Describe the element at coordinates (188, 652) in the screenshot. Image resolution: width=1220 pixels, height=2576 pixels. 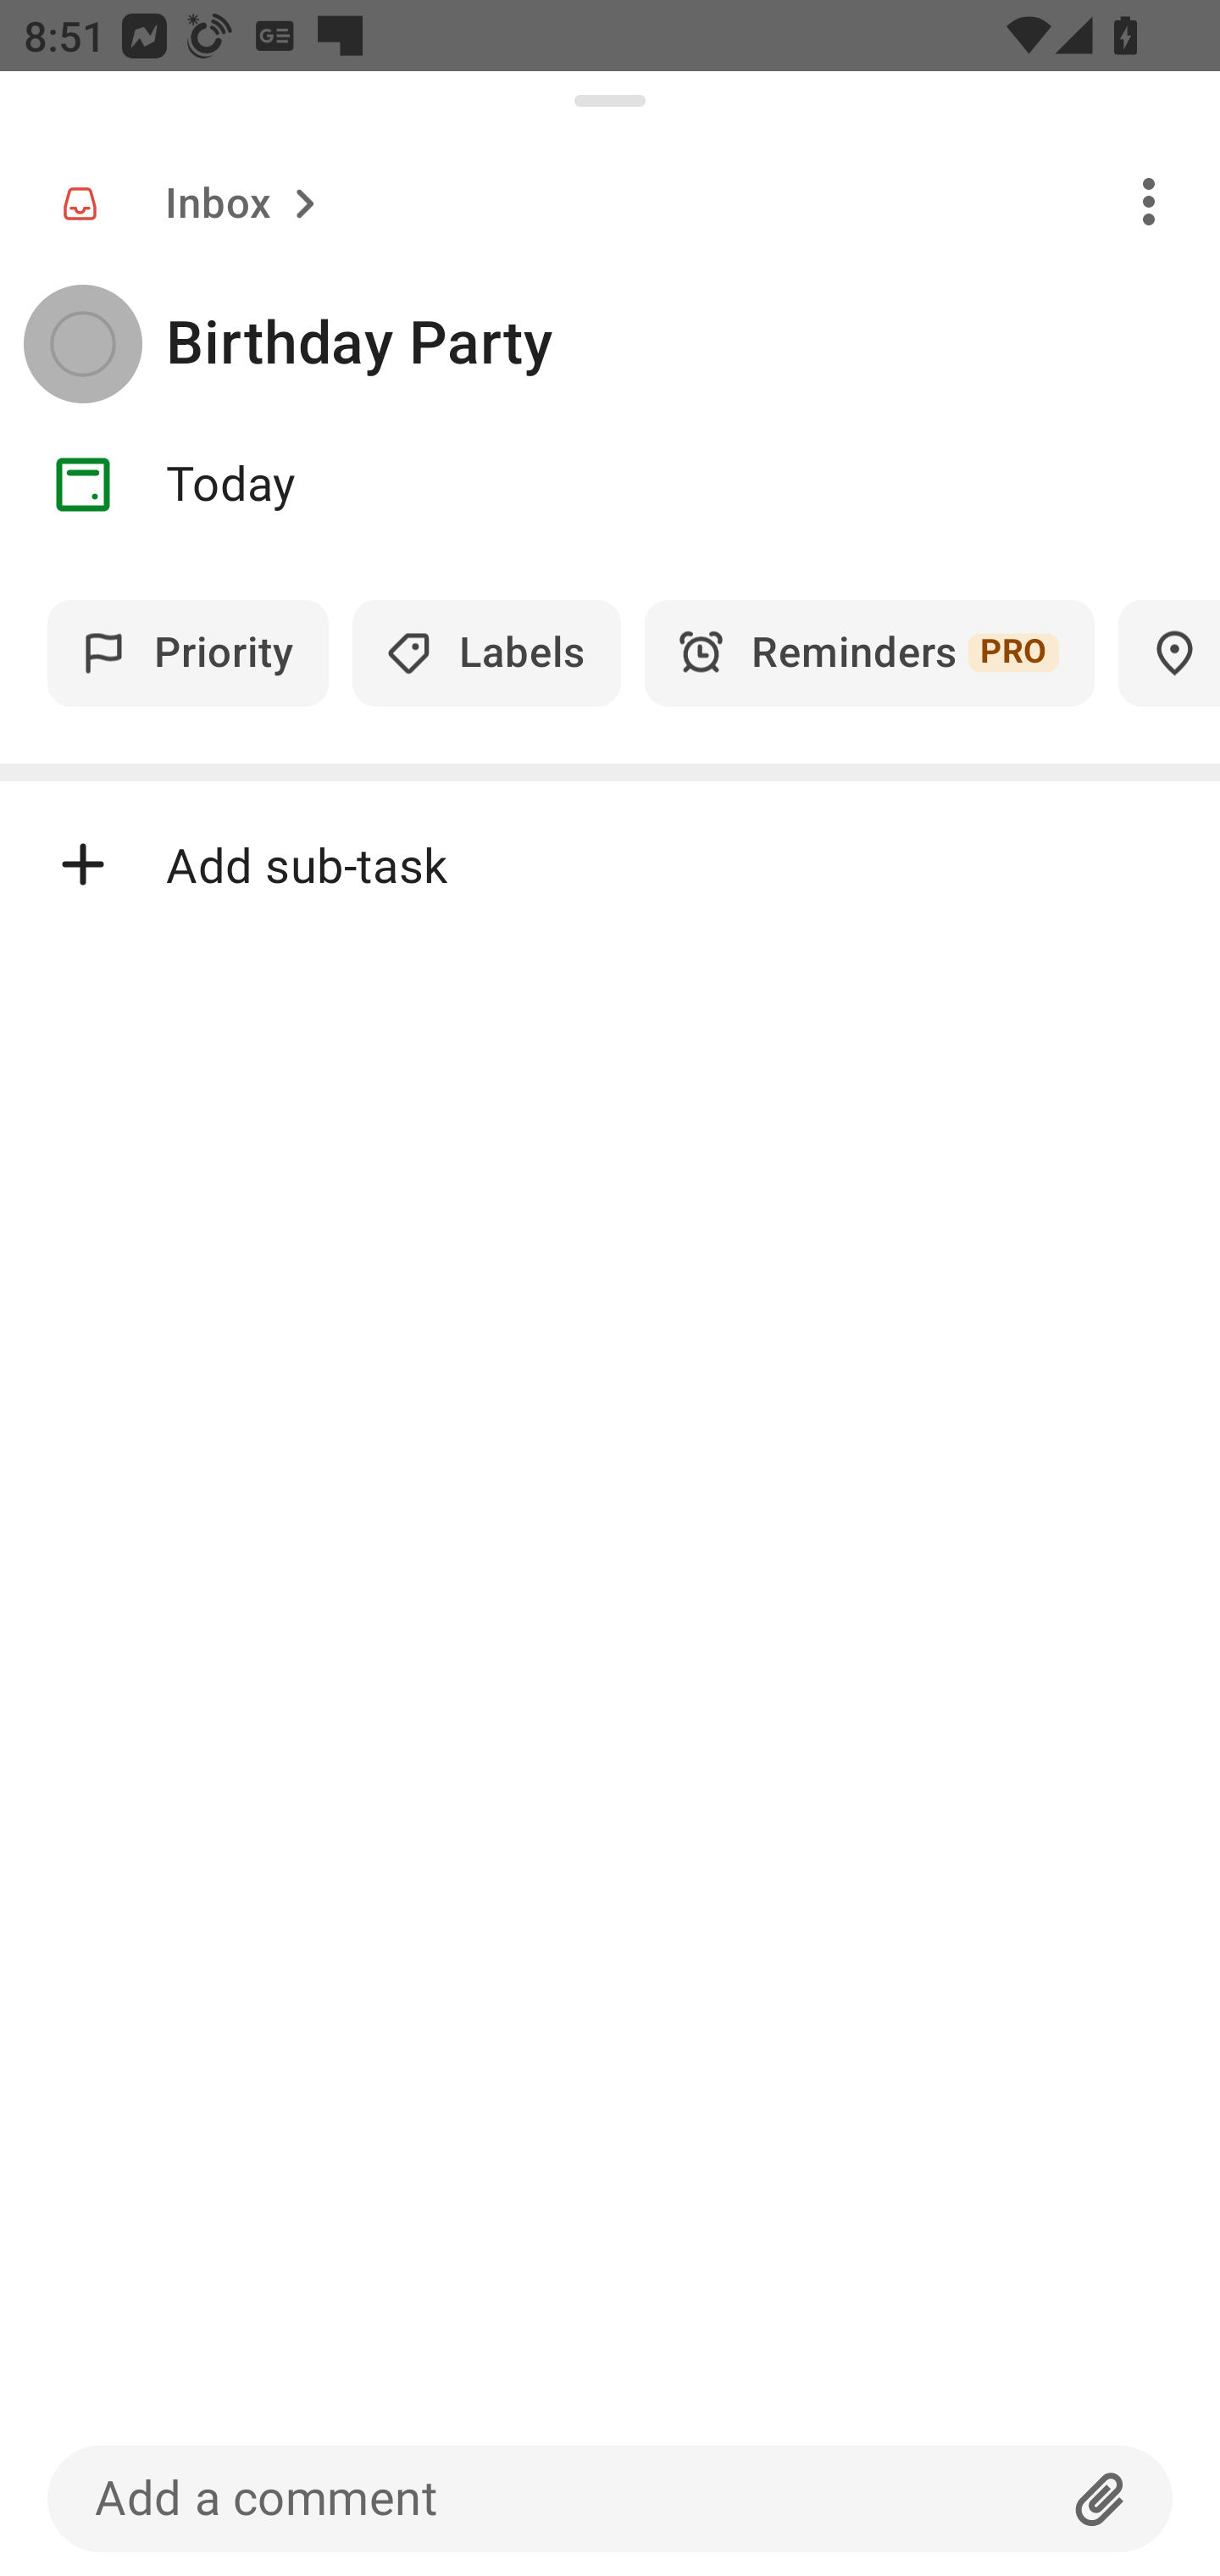
I see `Priority` at that location.